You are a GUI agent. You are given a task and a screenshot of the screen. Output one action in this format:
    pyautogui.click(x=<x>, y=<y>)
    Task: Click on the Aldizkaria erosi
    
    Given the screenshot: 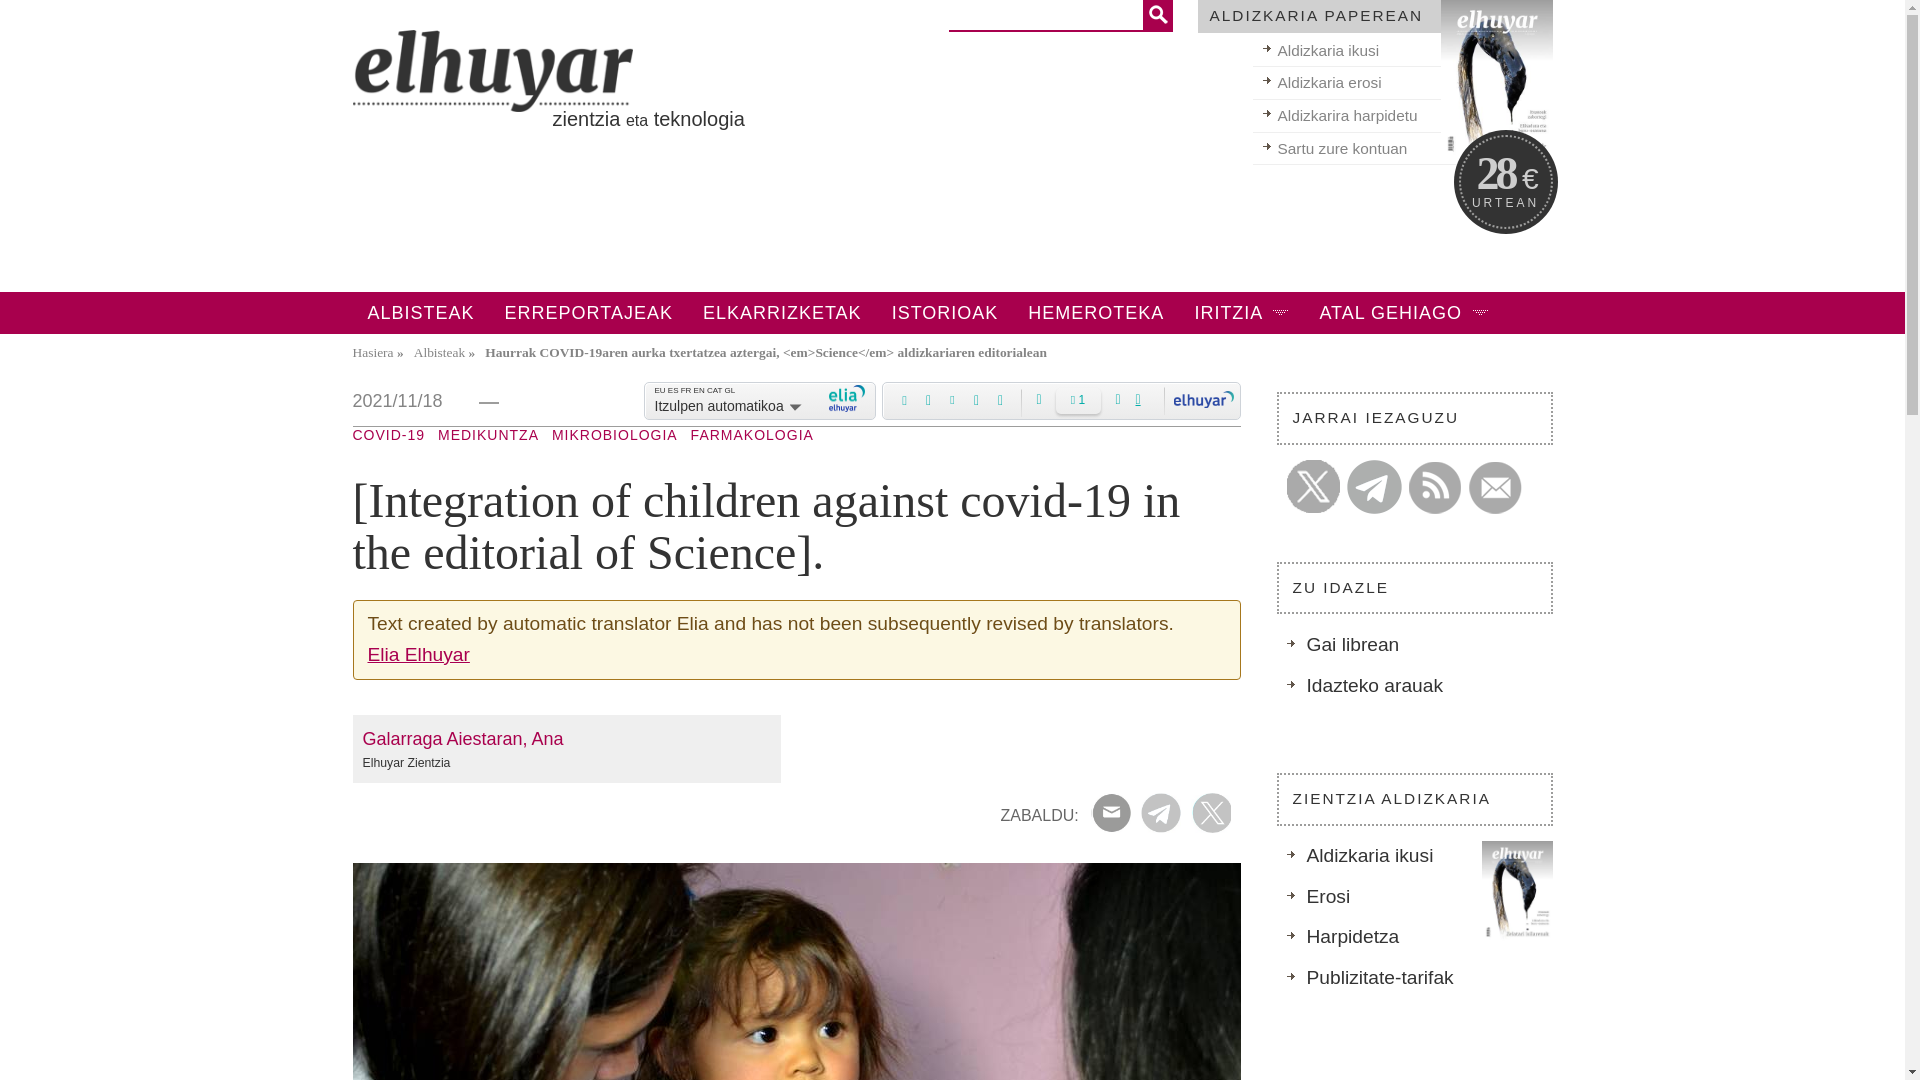 What is the action you would take?
    pyautogui.click(x=1401, y=83)
    